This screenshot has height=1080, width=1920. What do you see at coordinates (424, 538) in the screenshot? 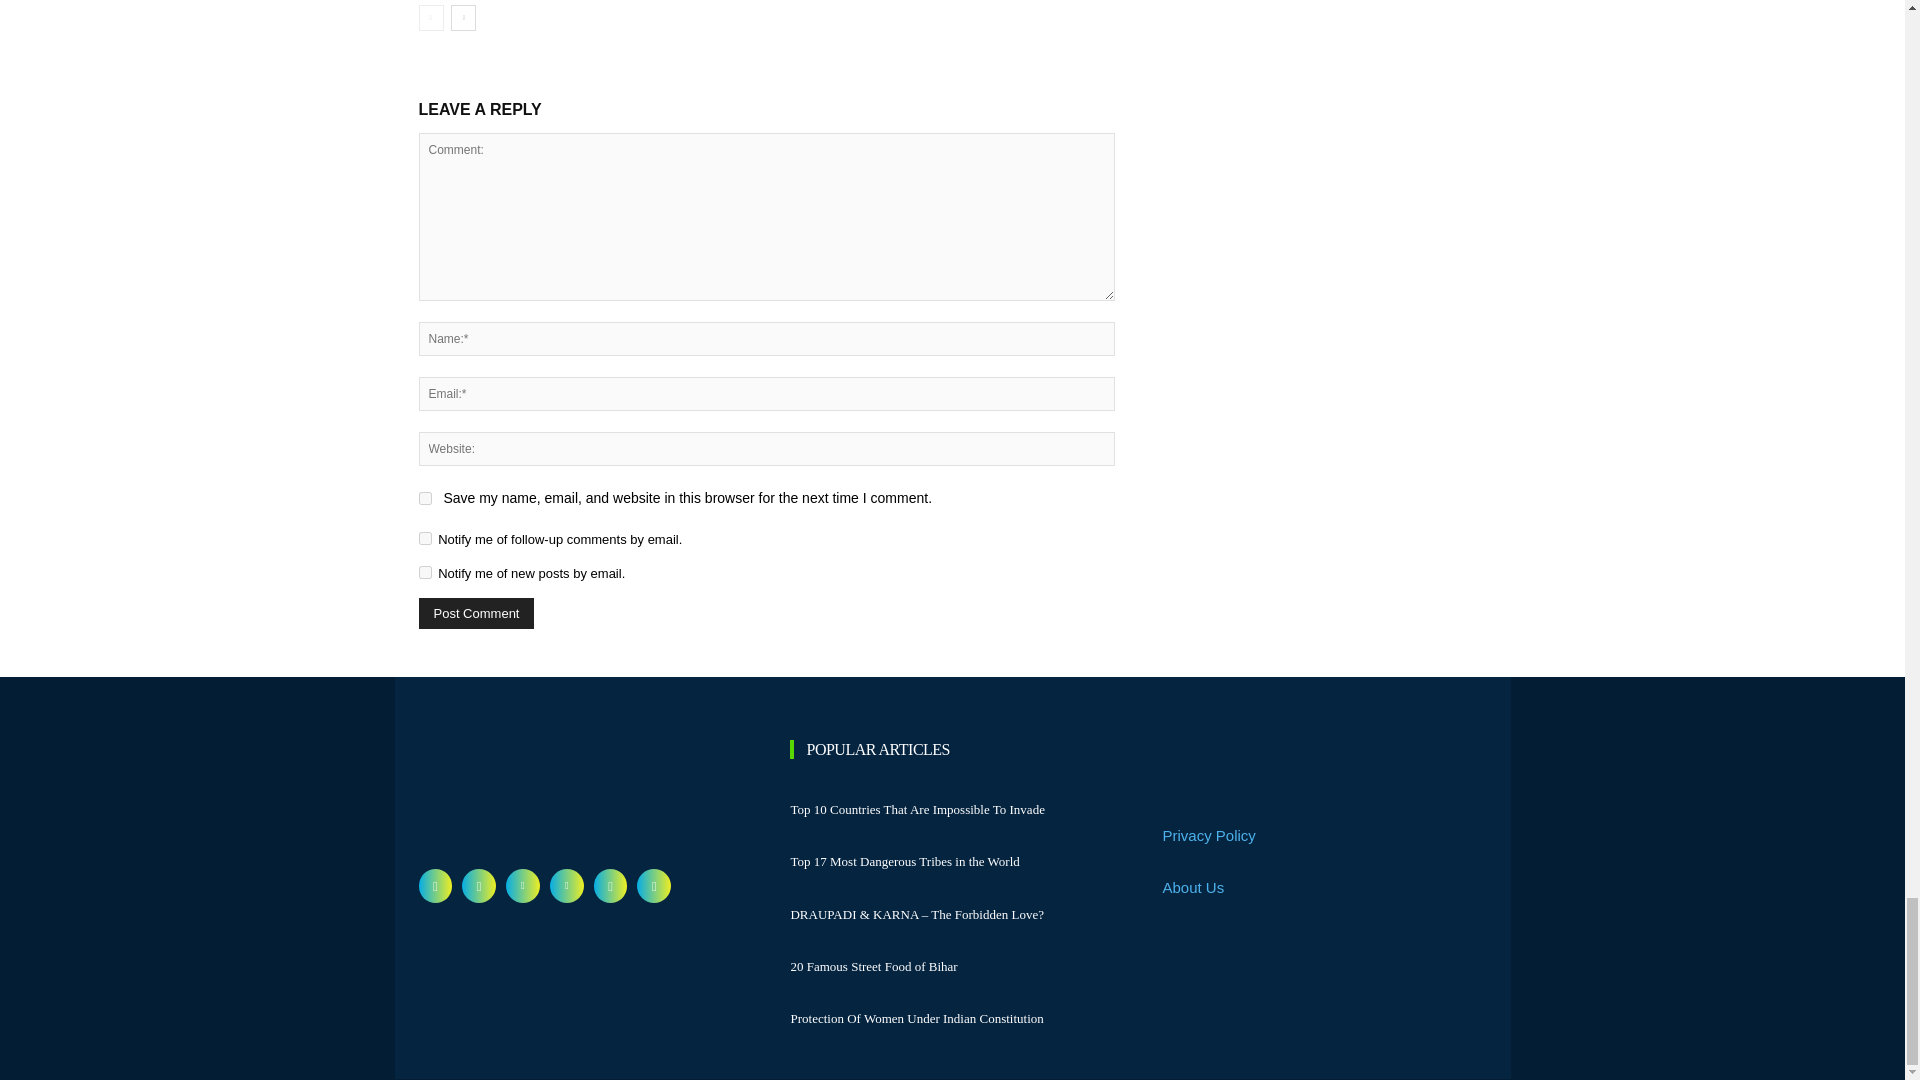
I see `subscribe` at bounding box center [424, 538].